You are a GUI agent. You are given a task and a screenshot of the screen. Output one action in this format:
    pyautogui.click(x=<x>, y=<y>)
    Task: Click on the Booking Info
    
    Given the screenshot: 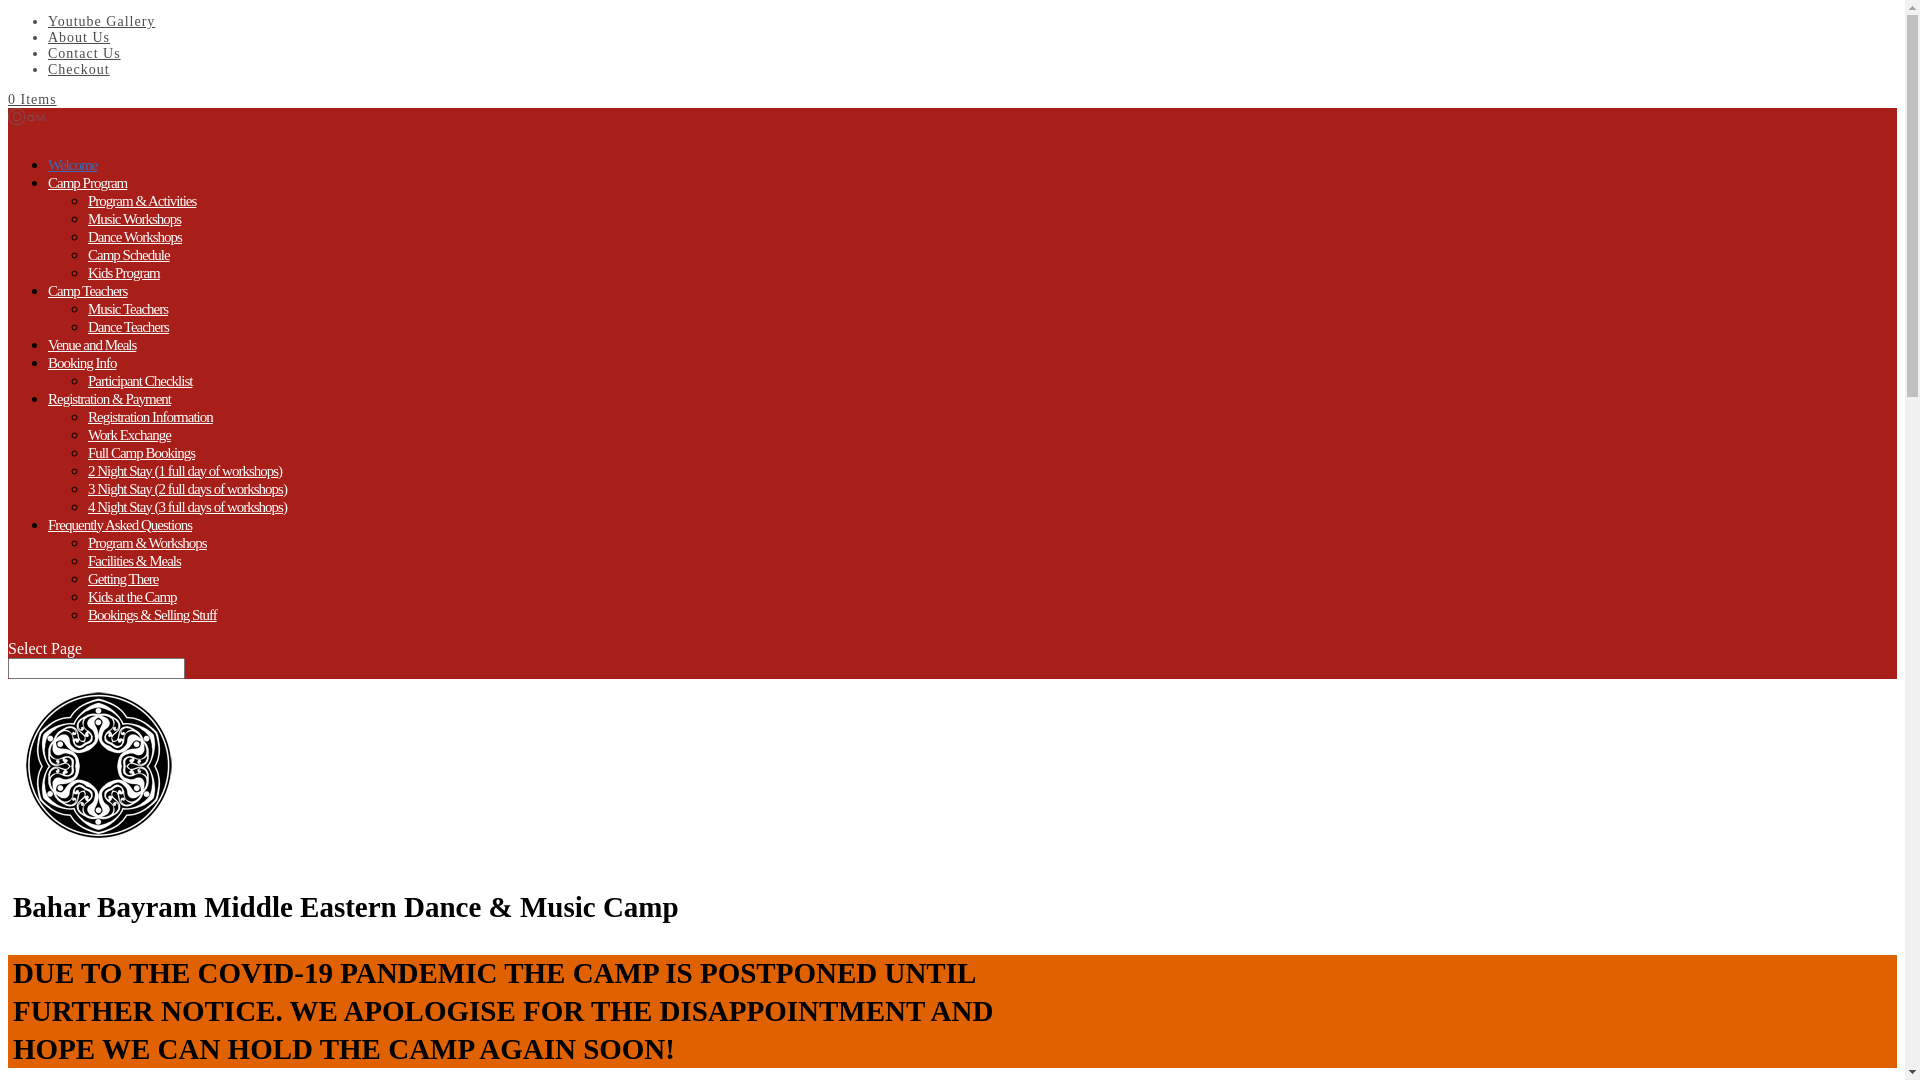 What is the action you would take?
    pyautogui.click(x=82, y=378)
    